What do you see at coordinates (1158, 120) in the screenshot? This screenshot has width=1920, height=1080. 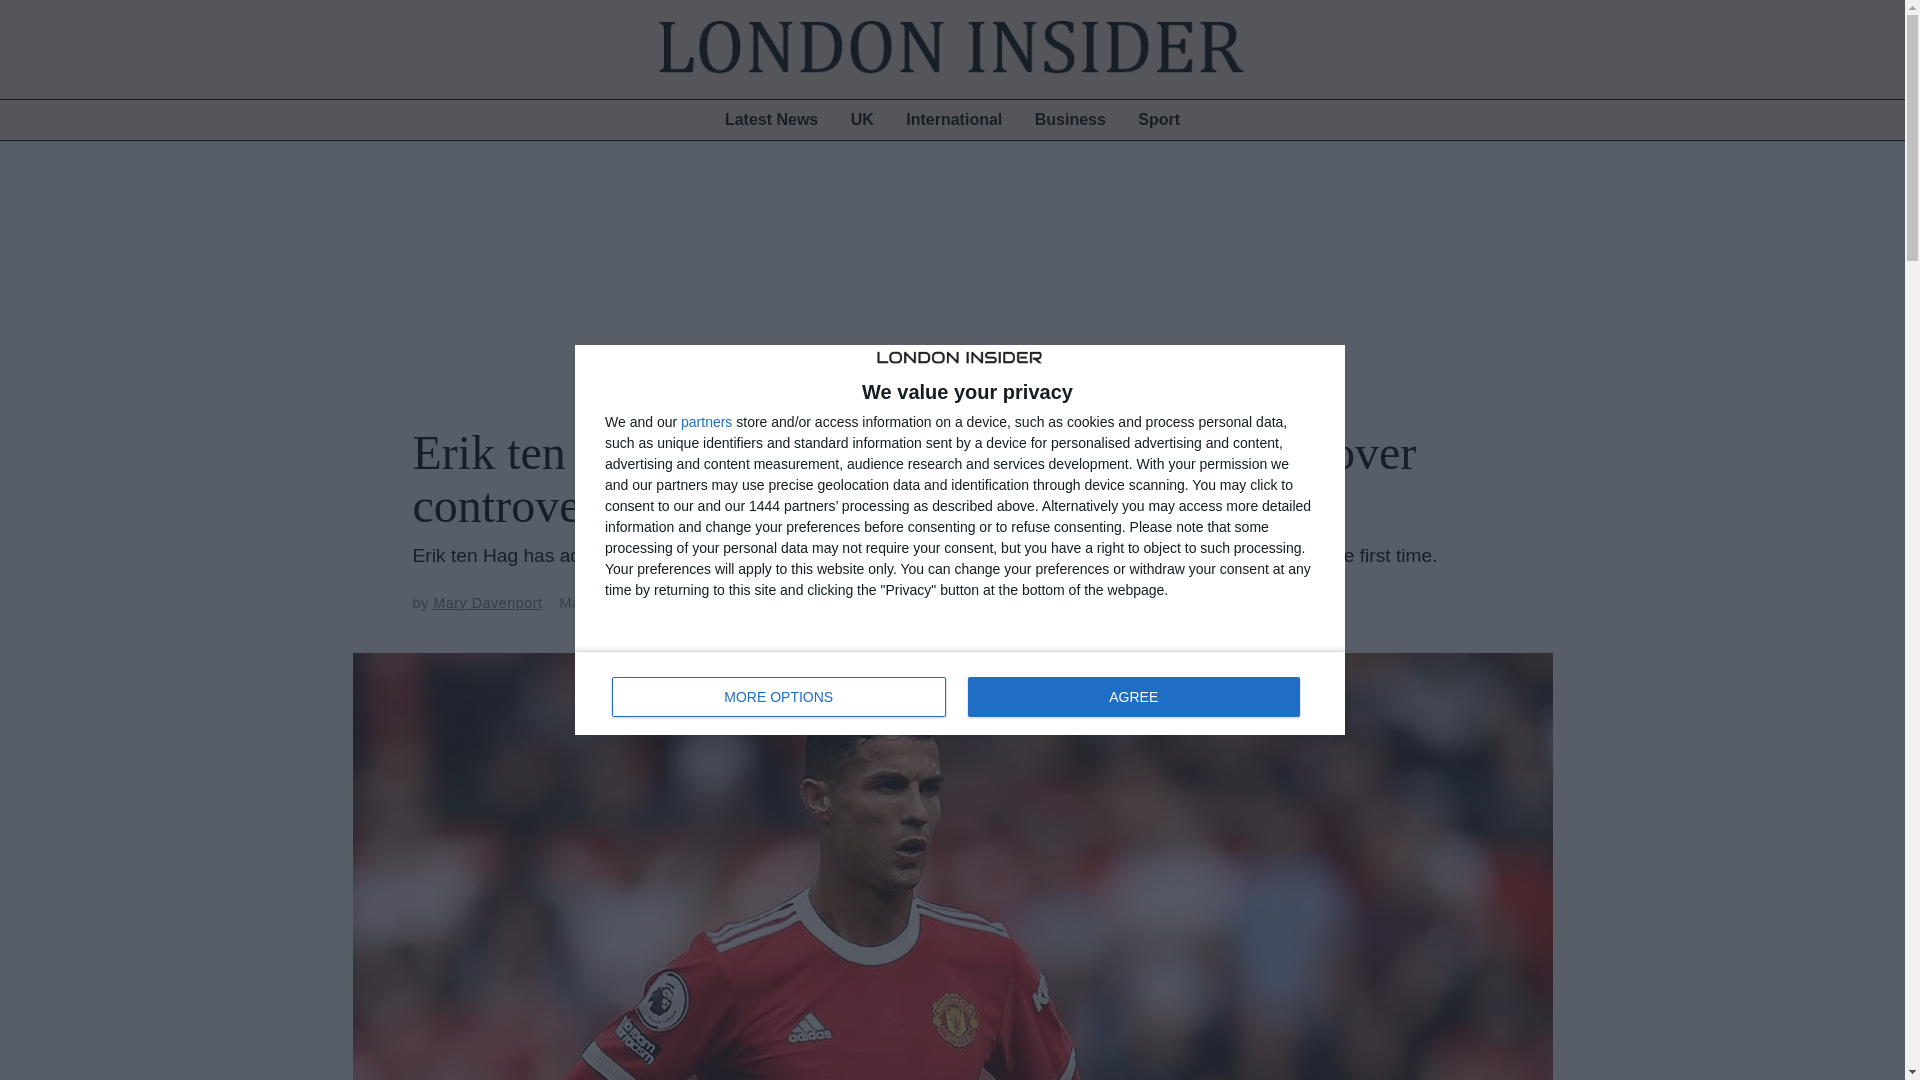 I see `Sport` at bounding box center [1158, 120].